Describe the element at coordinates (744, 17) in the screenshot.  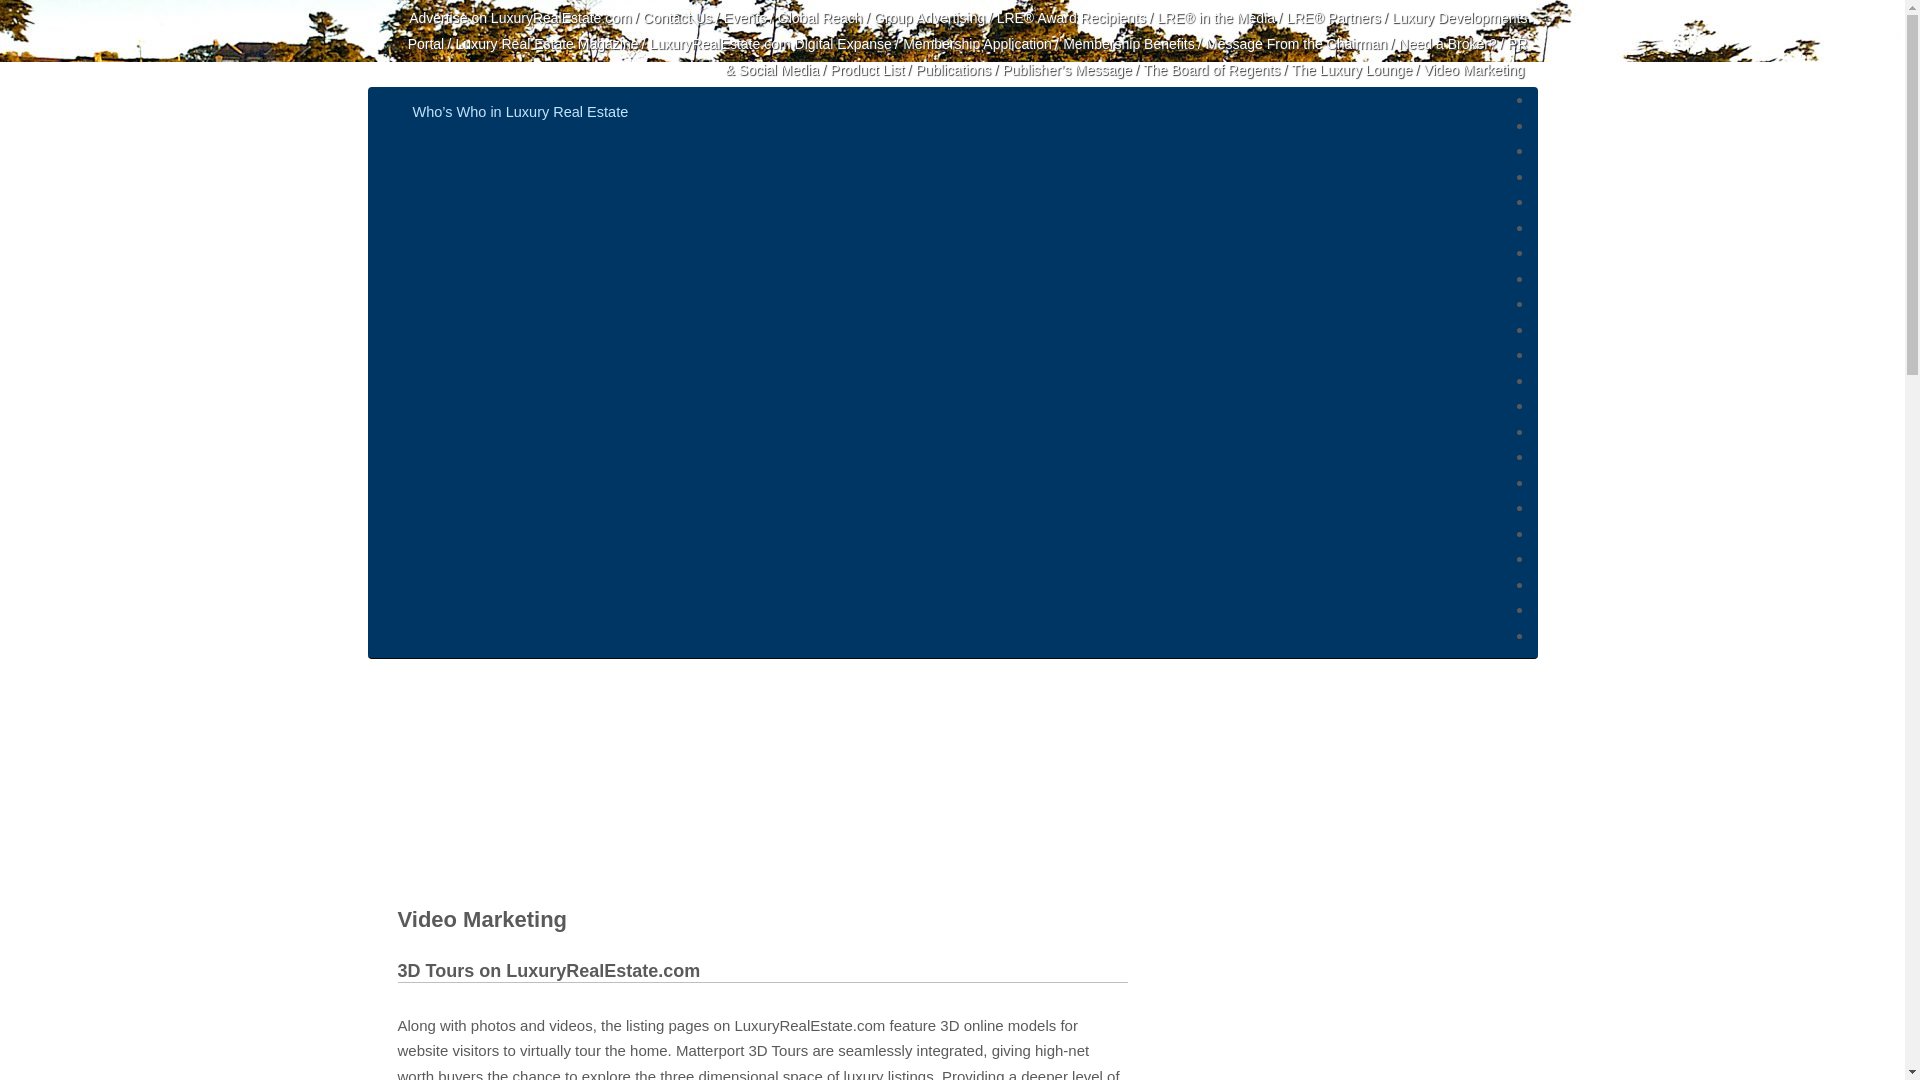
I see `Events` at that location.